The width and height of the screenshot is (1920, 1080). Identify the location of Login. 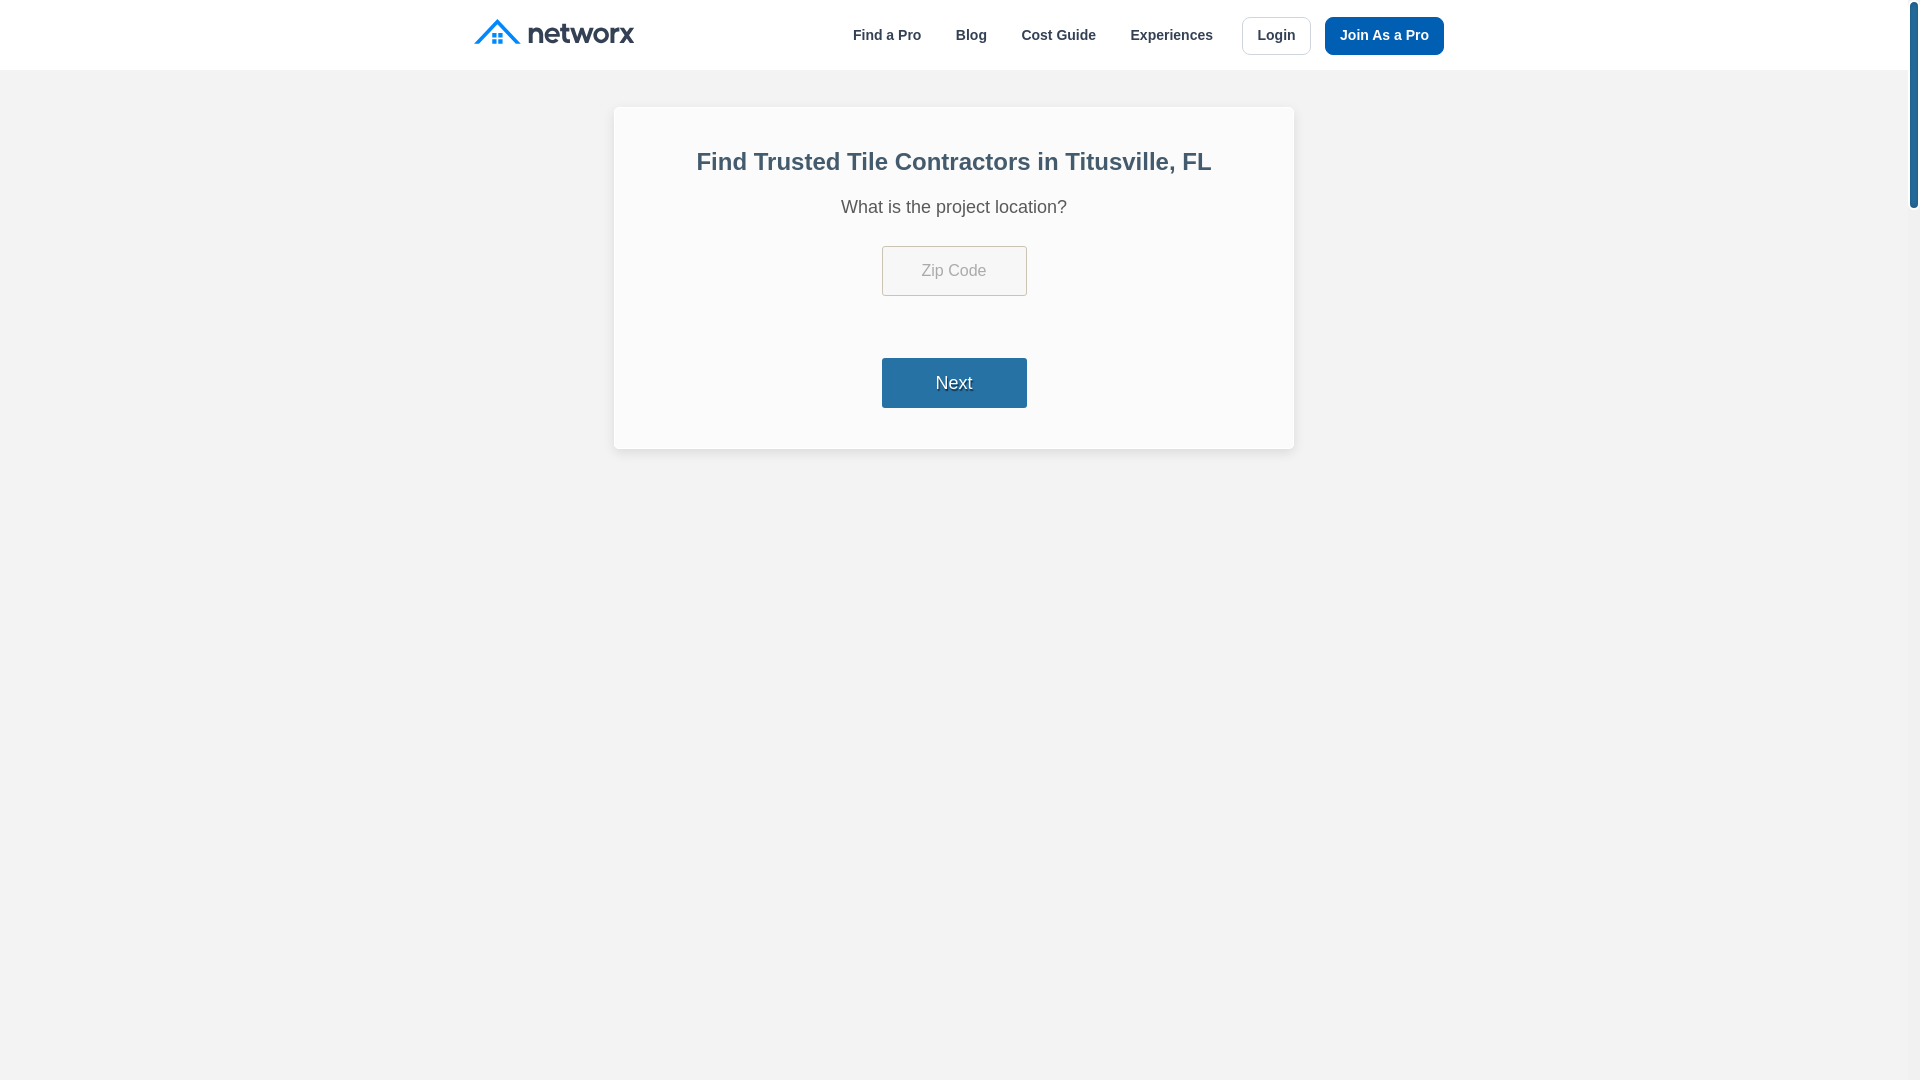
(1276, 36).